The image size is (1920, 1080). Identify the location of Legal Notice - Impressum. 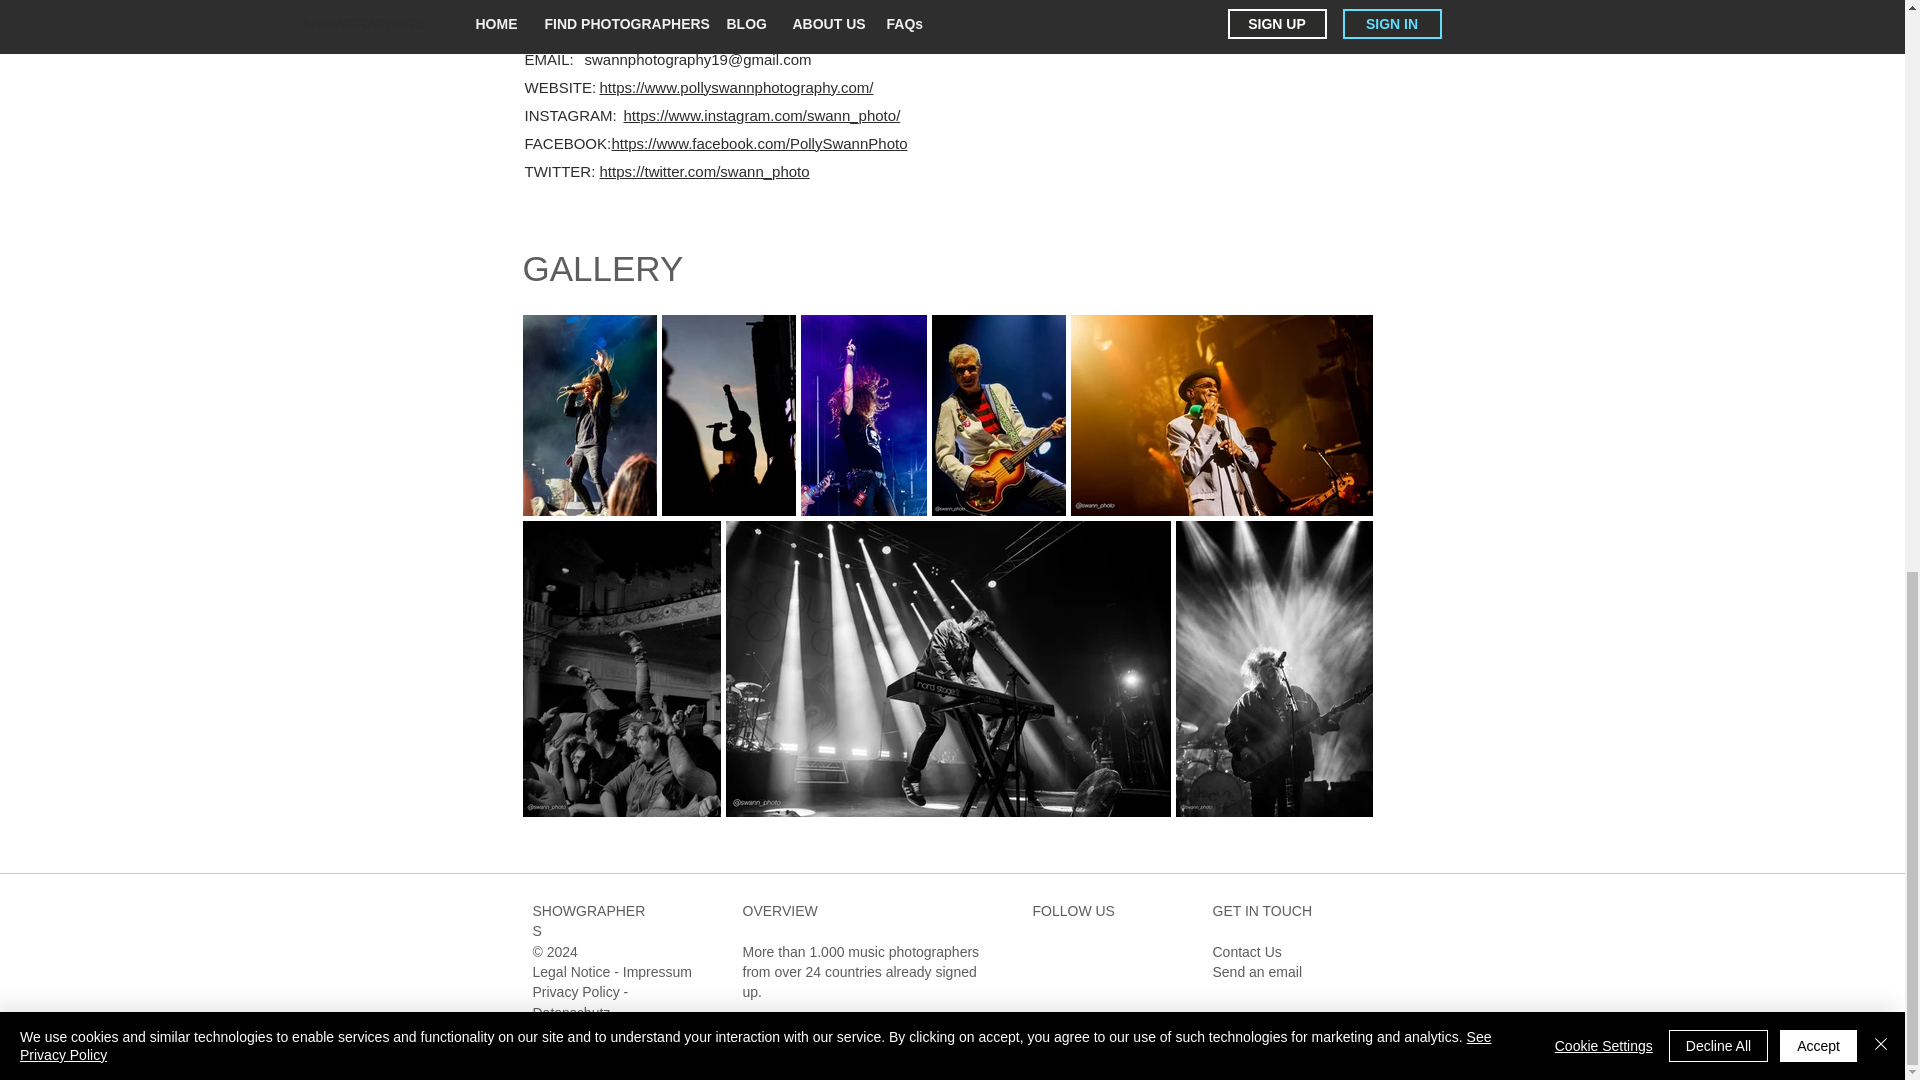
(611, 972).